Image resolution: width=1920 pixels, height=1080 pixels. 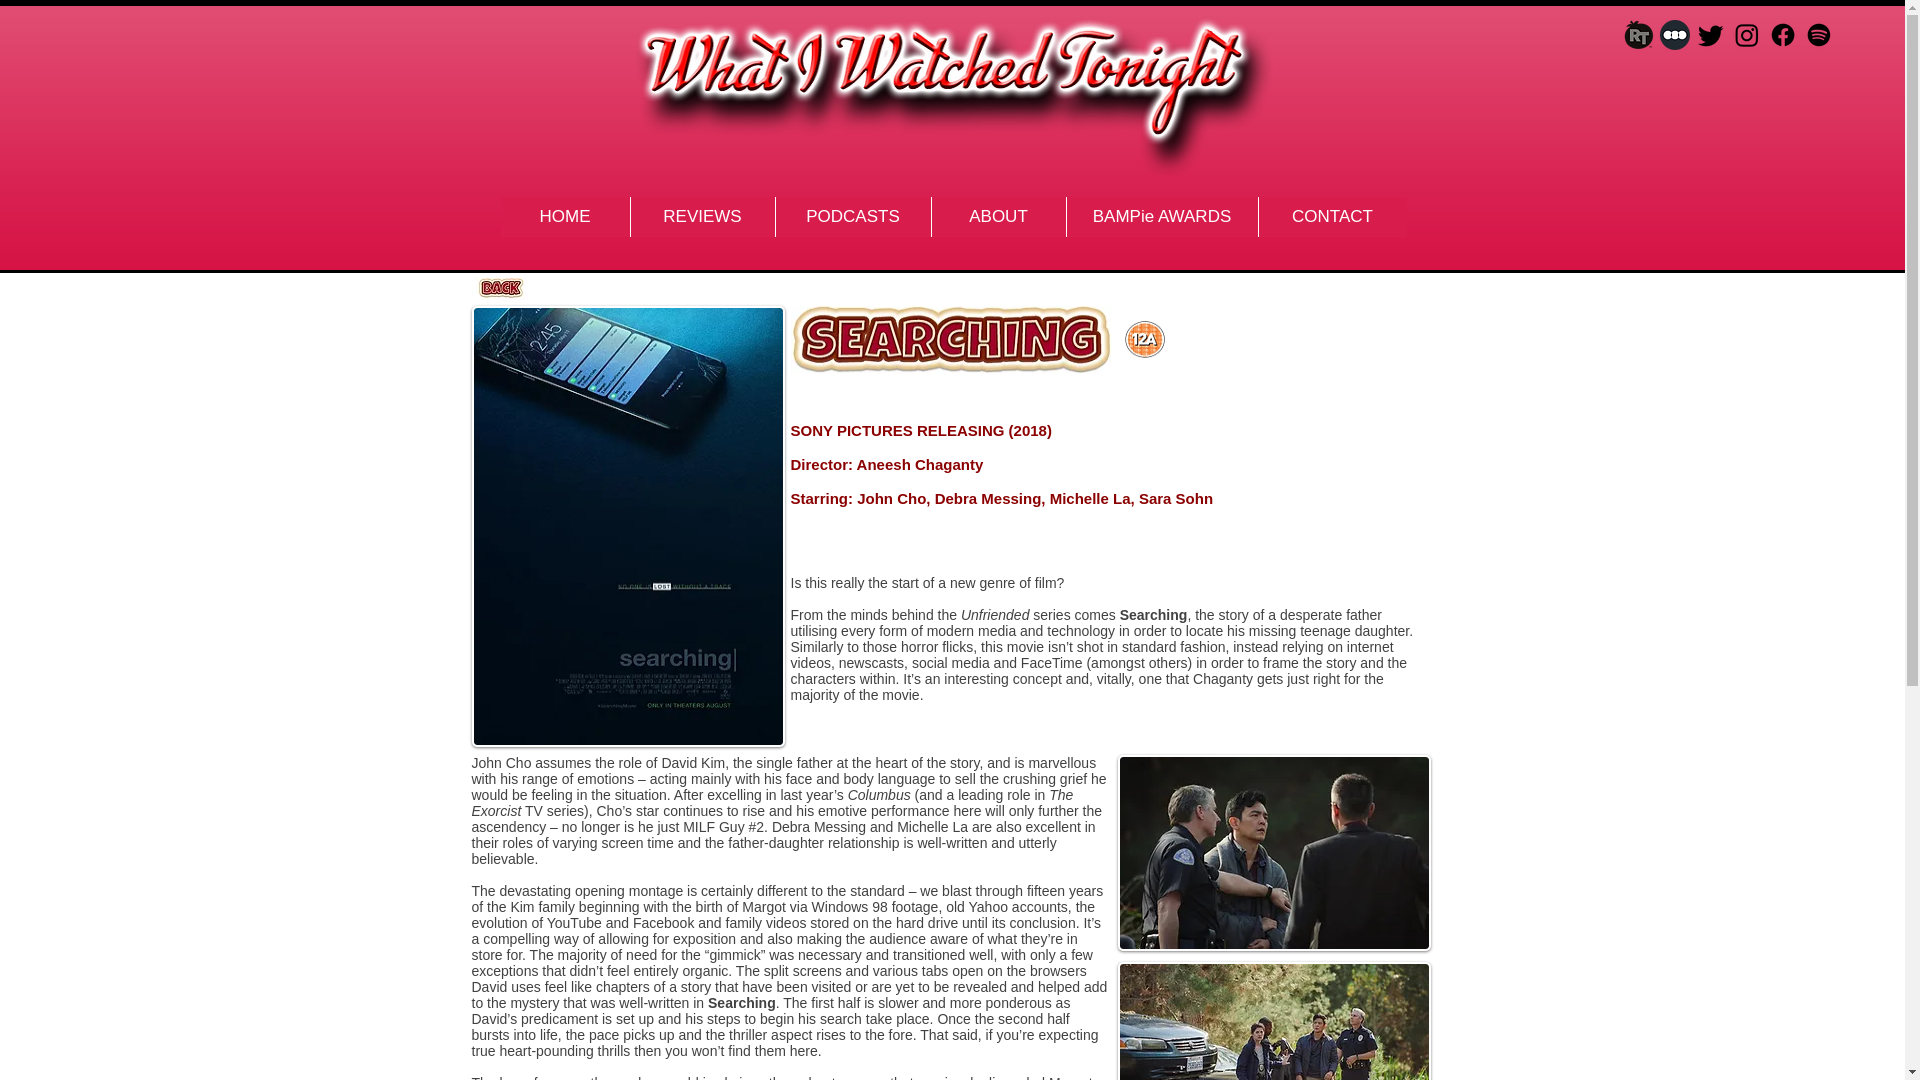 I want to click on 18.jpg, so click(x=1143, y=338).